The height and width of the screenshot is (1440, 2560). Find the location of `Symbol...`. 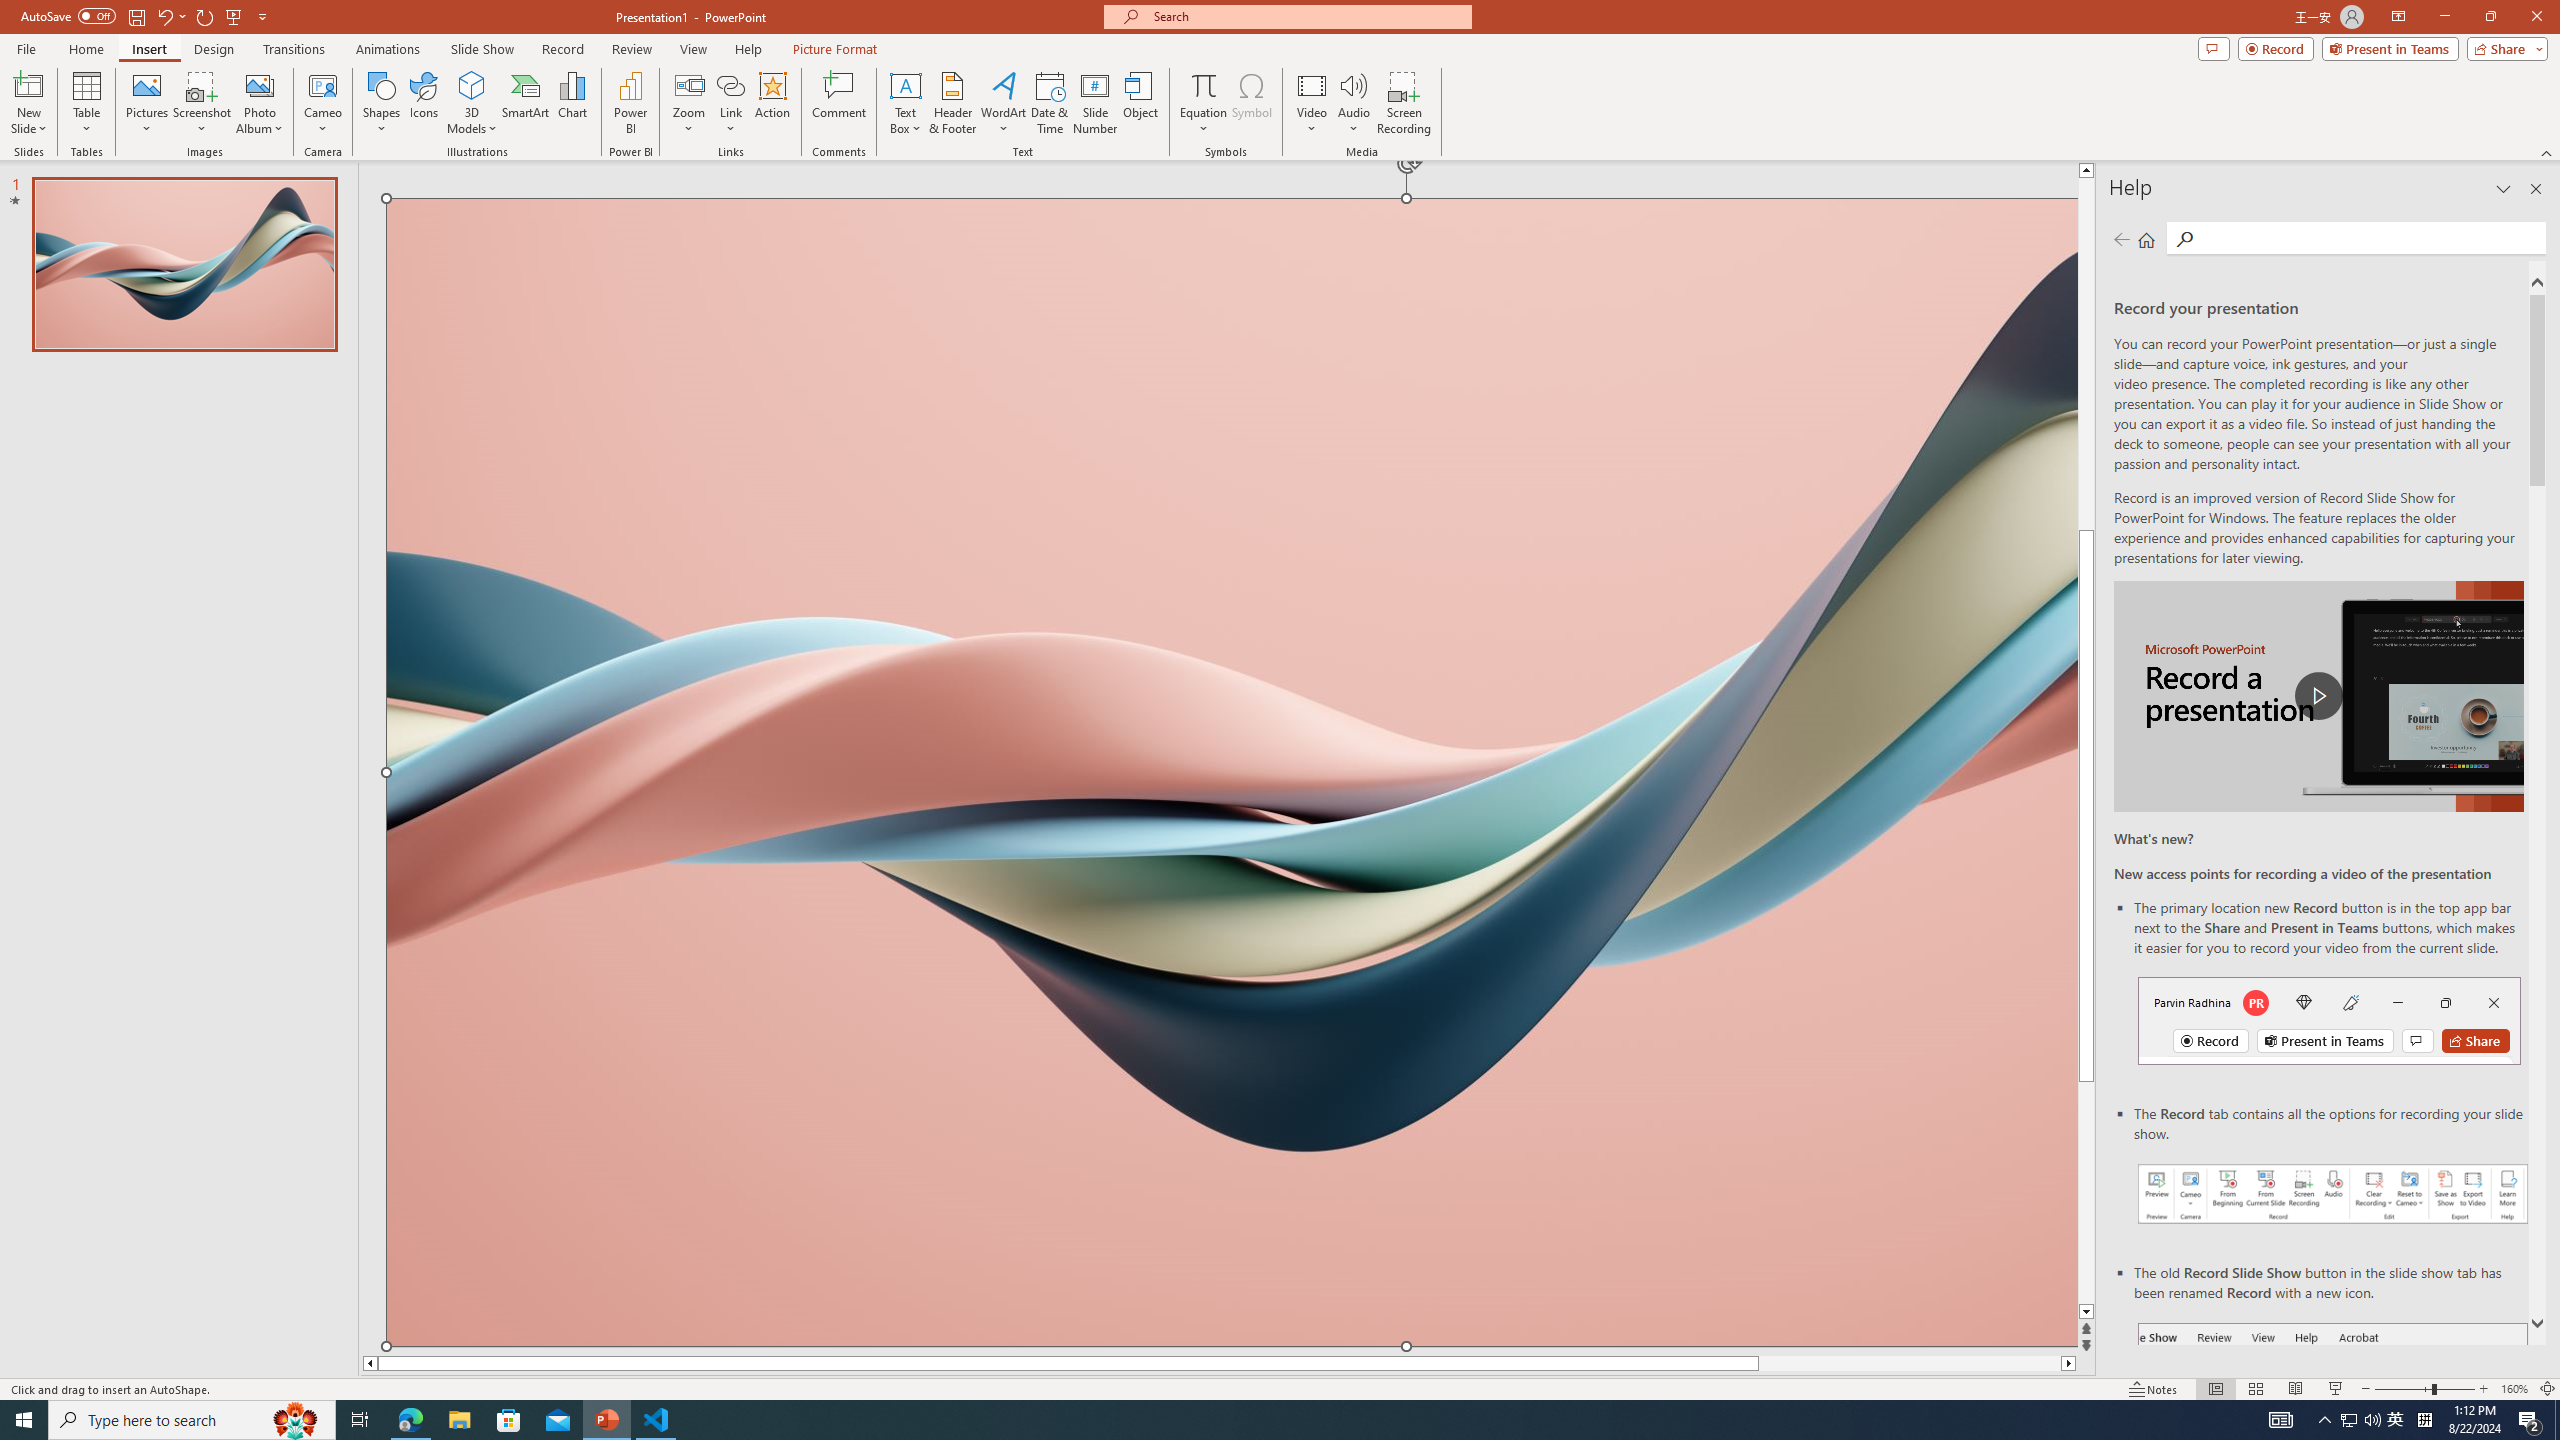

Symbol... is located at coordinates (1251, 103).